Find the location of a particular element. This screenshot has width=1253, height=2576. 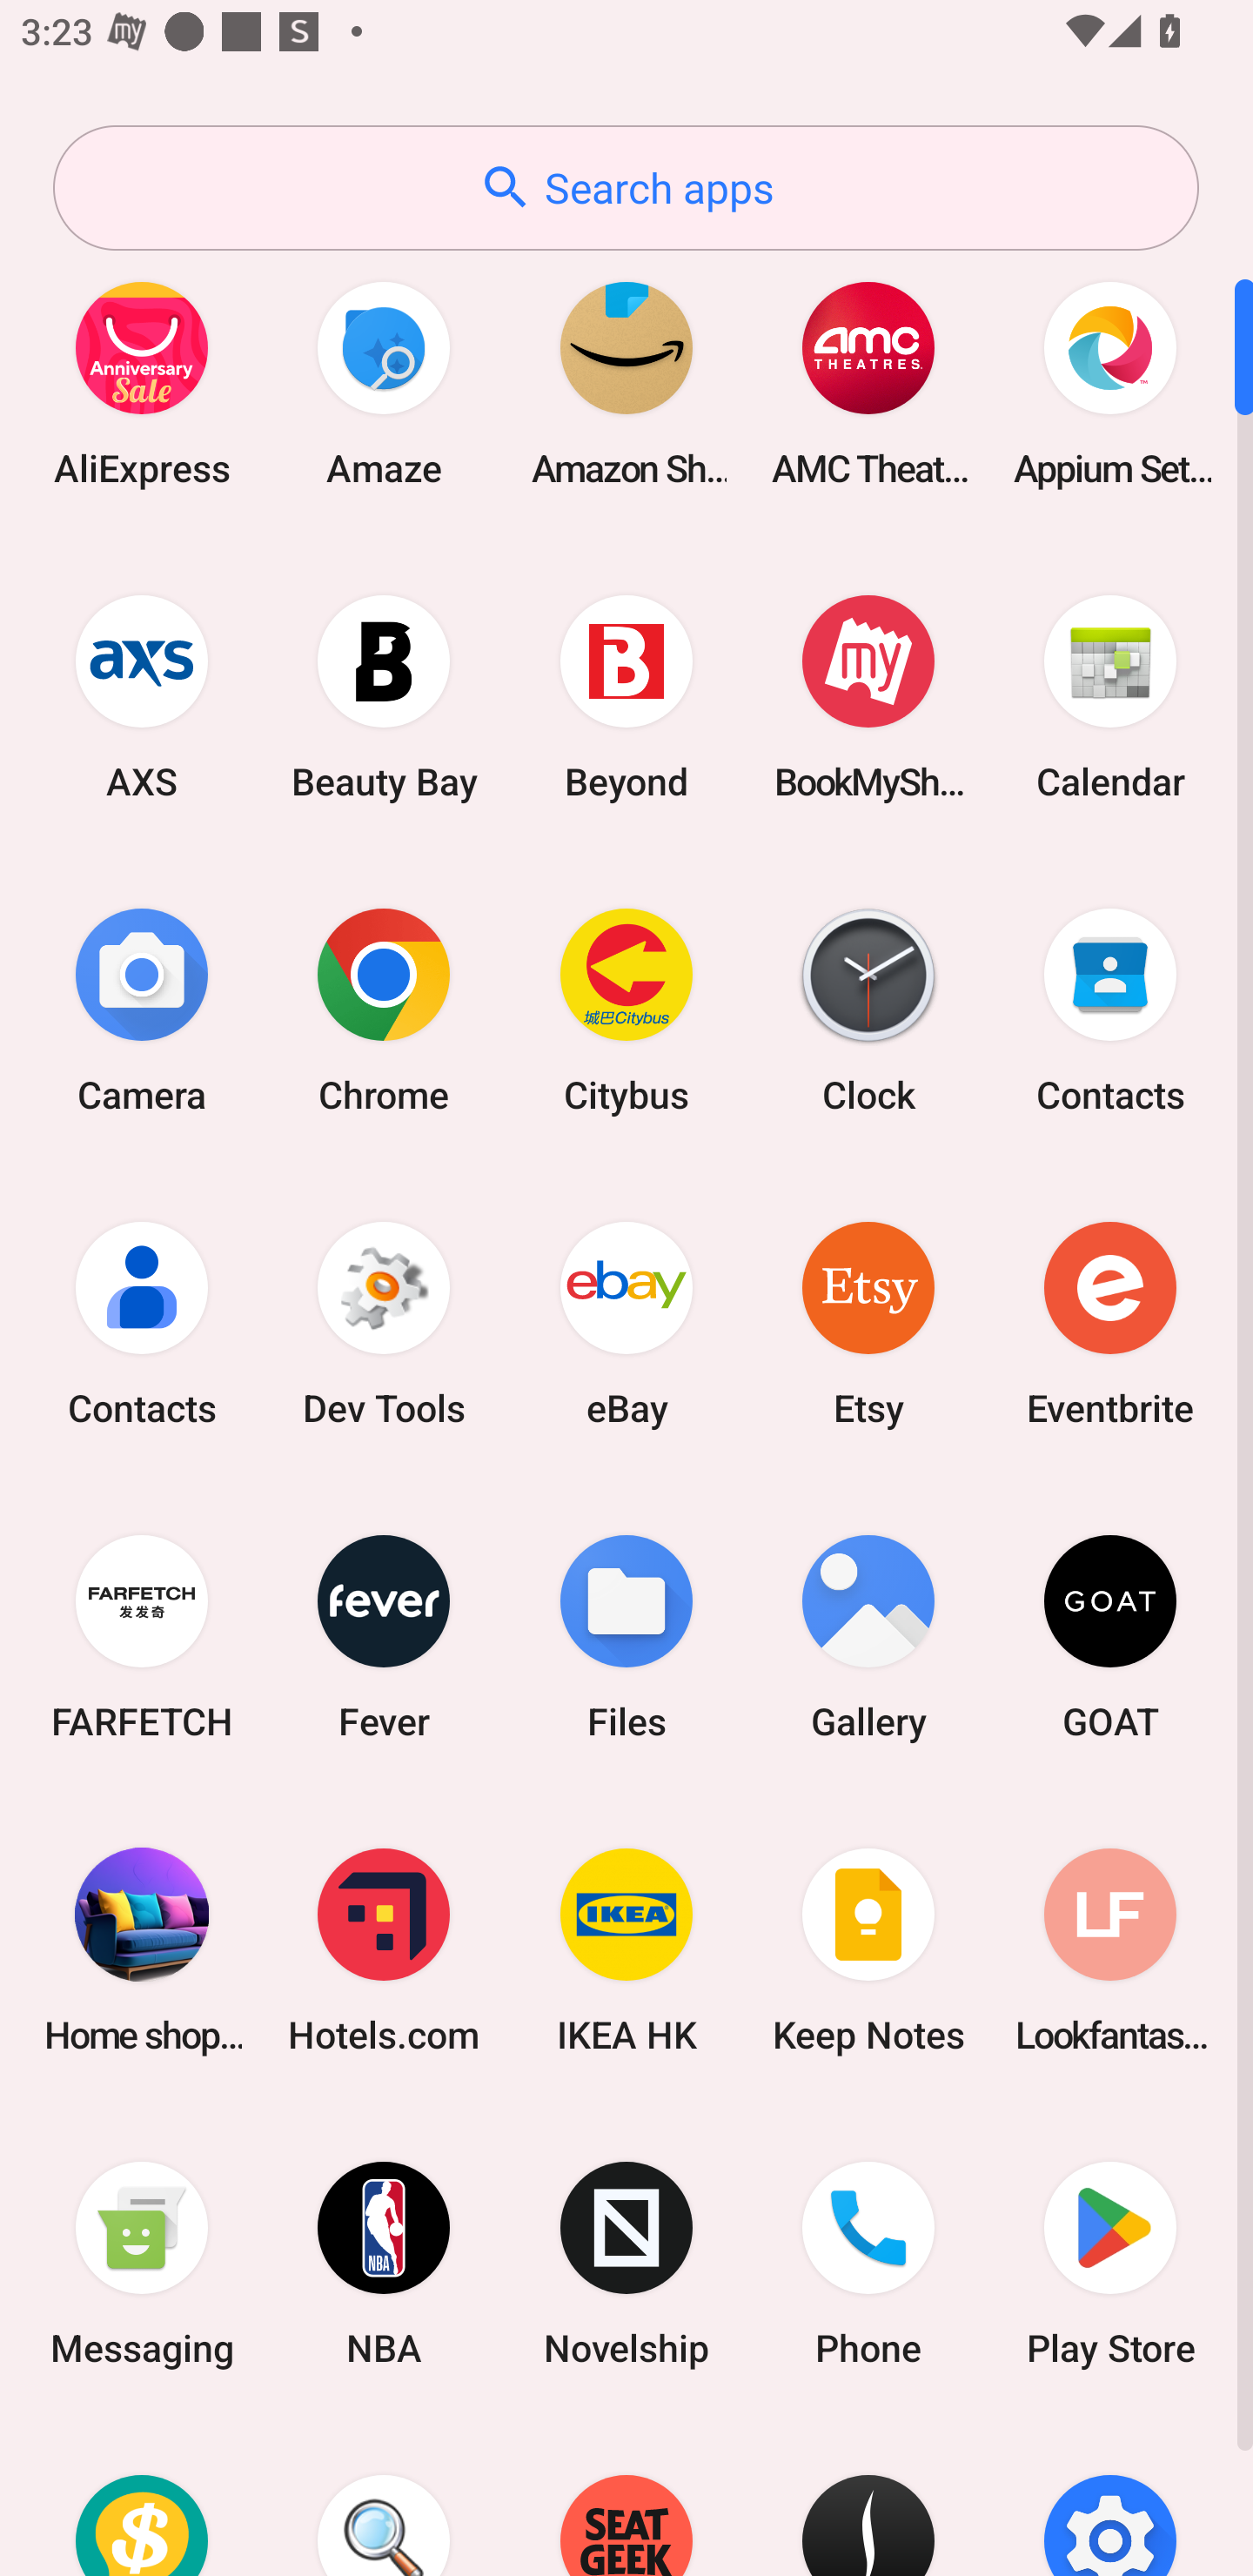

  Search apps is located at coordinates (626, 188).